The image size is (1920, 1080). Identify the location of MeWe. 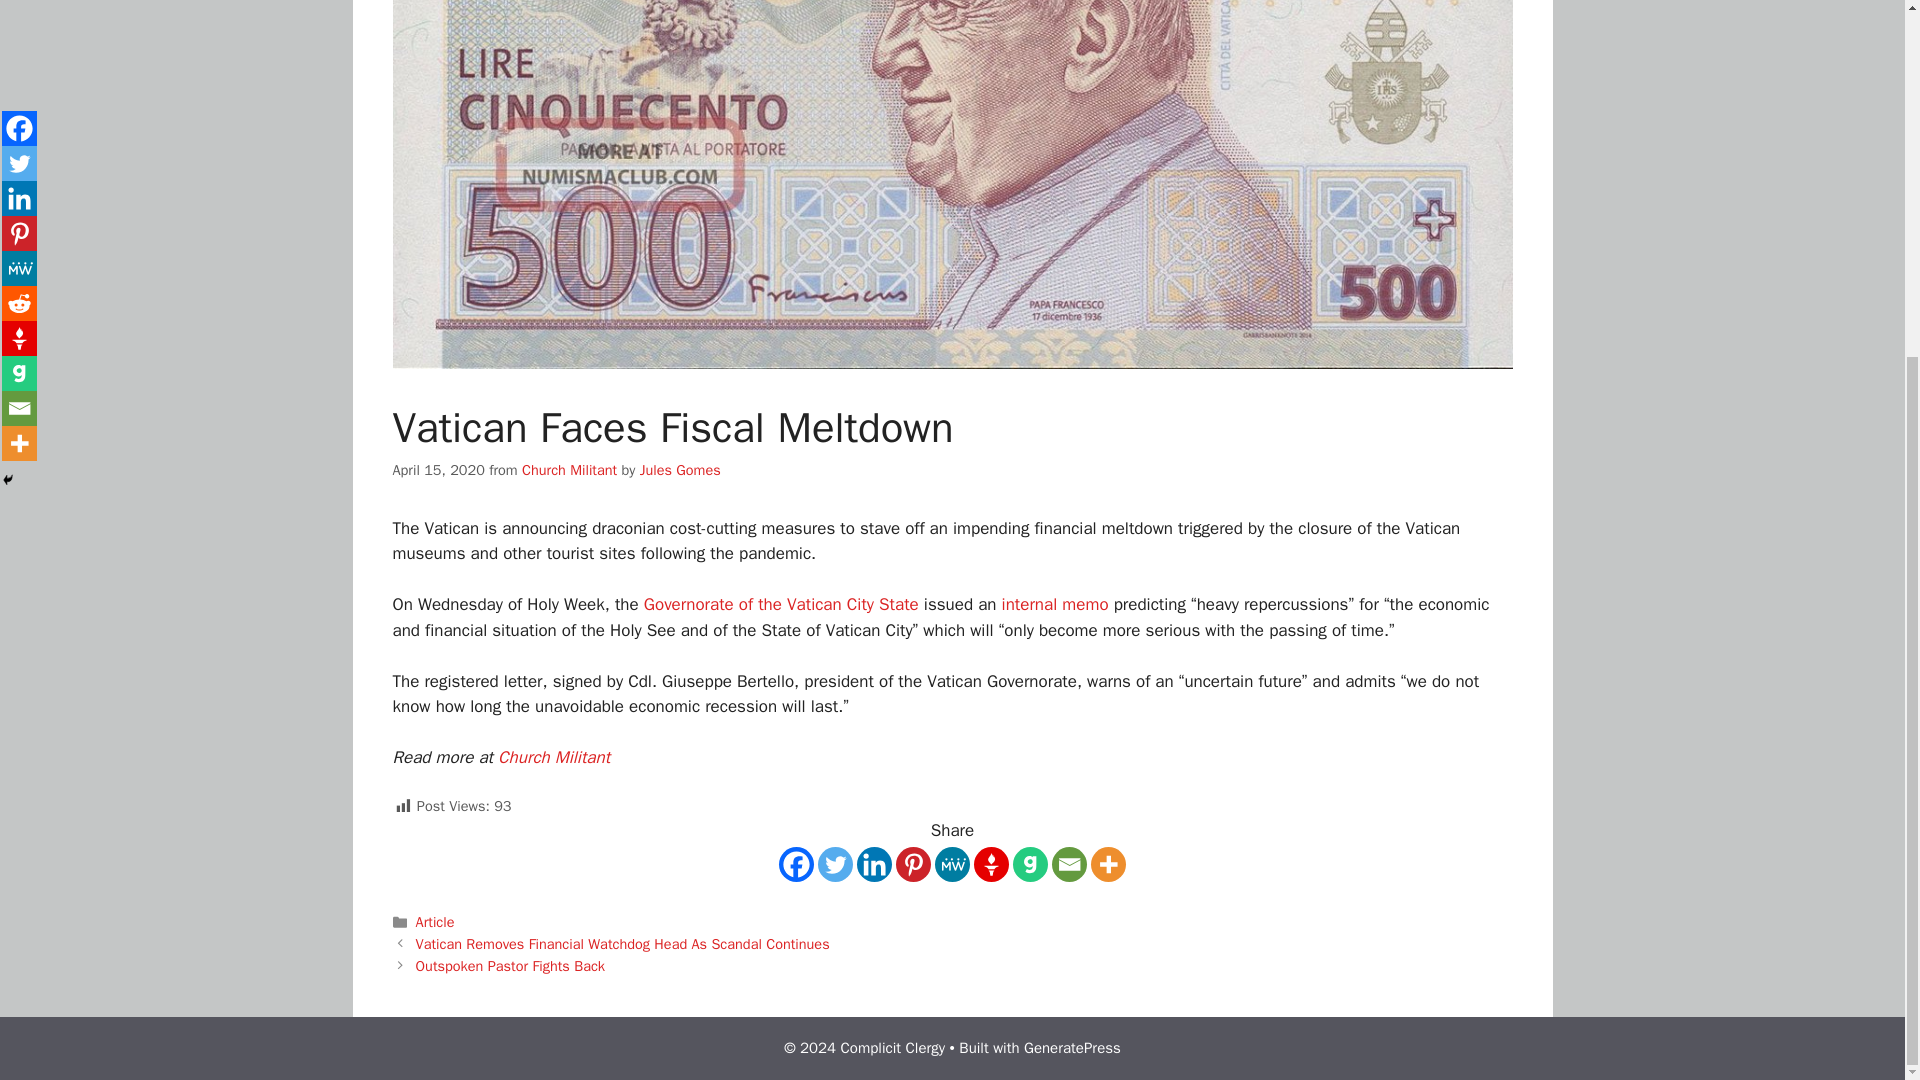
(952, 864).